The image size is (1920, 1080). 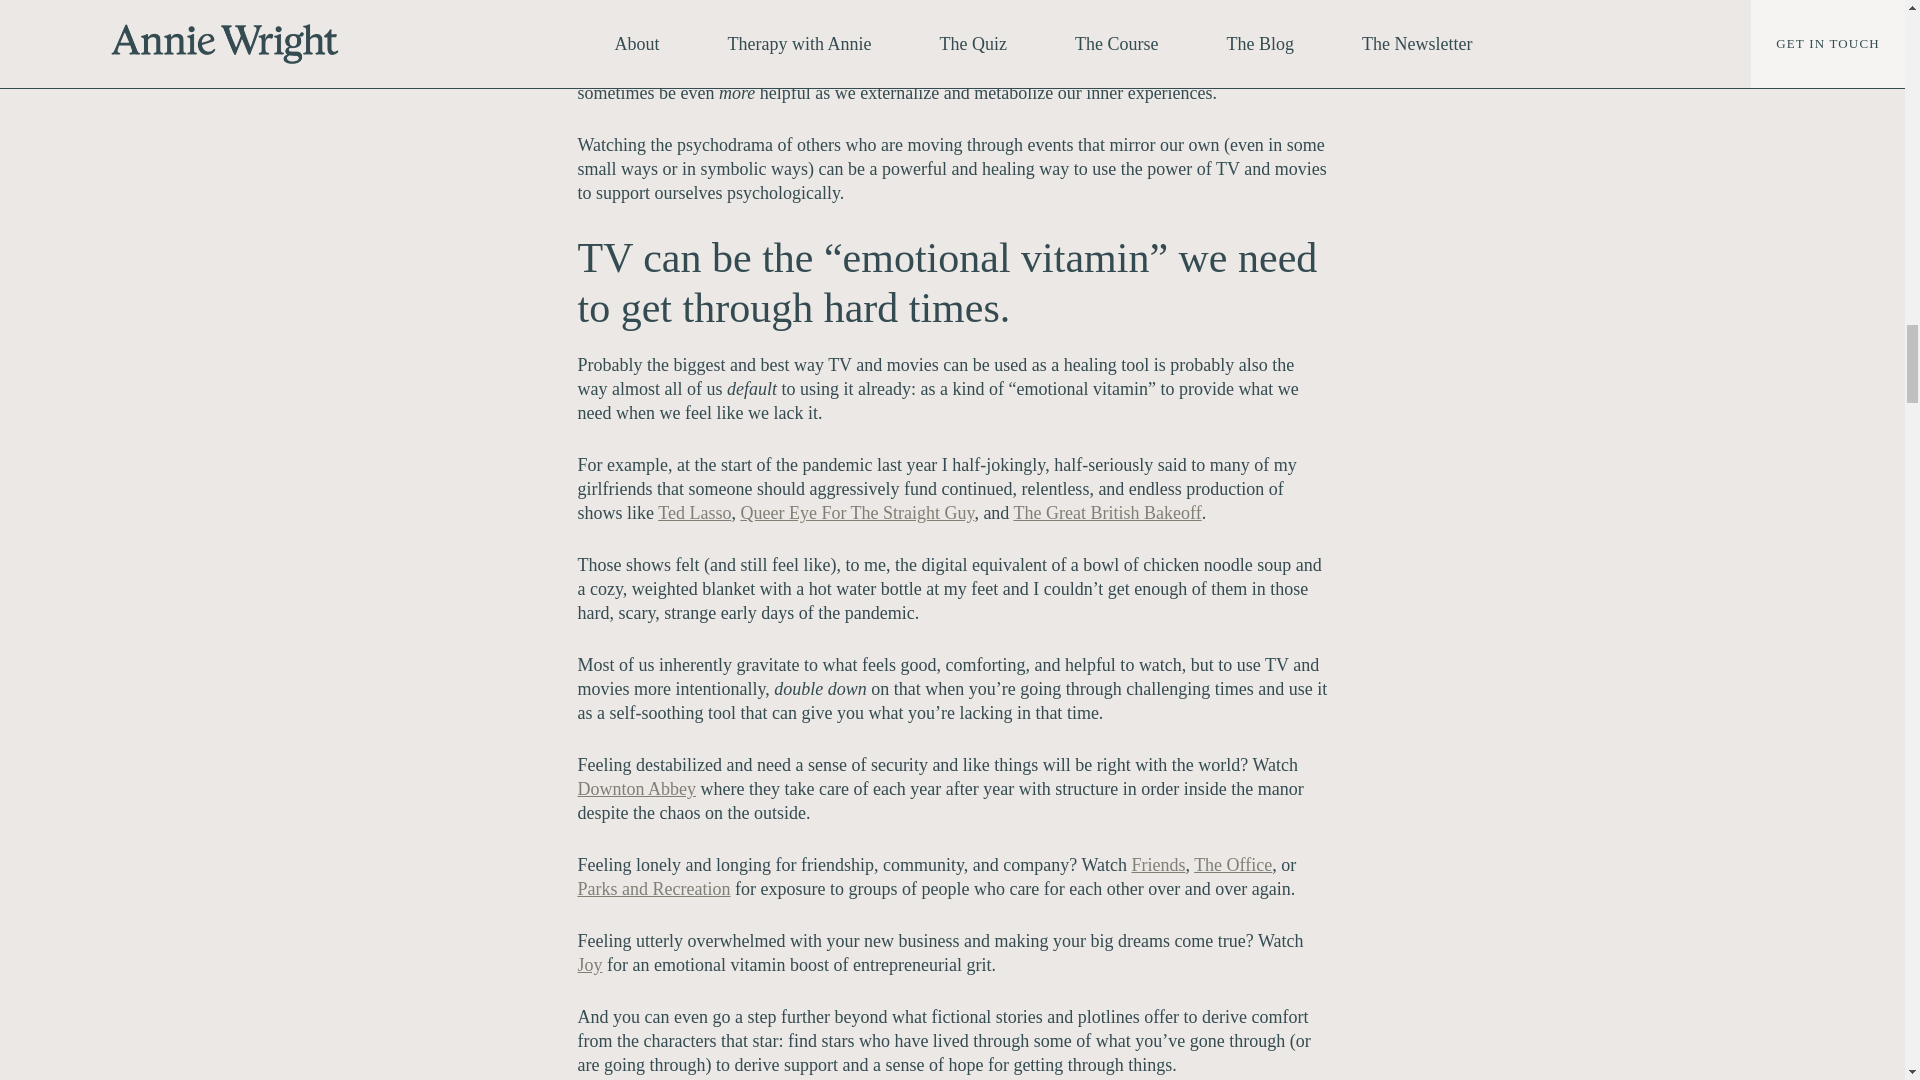 I want to click on Downton Abbey, so click(x=636, y=788).